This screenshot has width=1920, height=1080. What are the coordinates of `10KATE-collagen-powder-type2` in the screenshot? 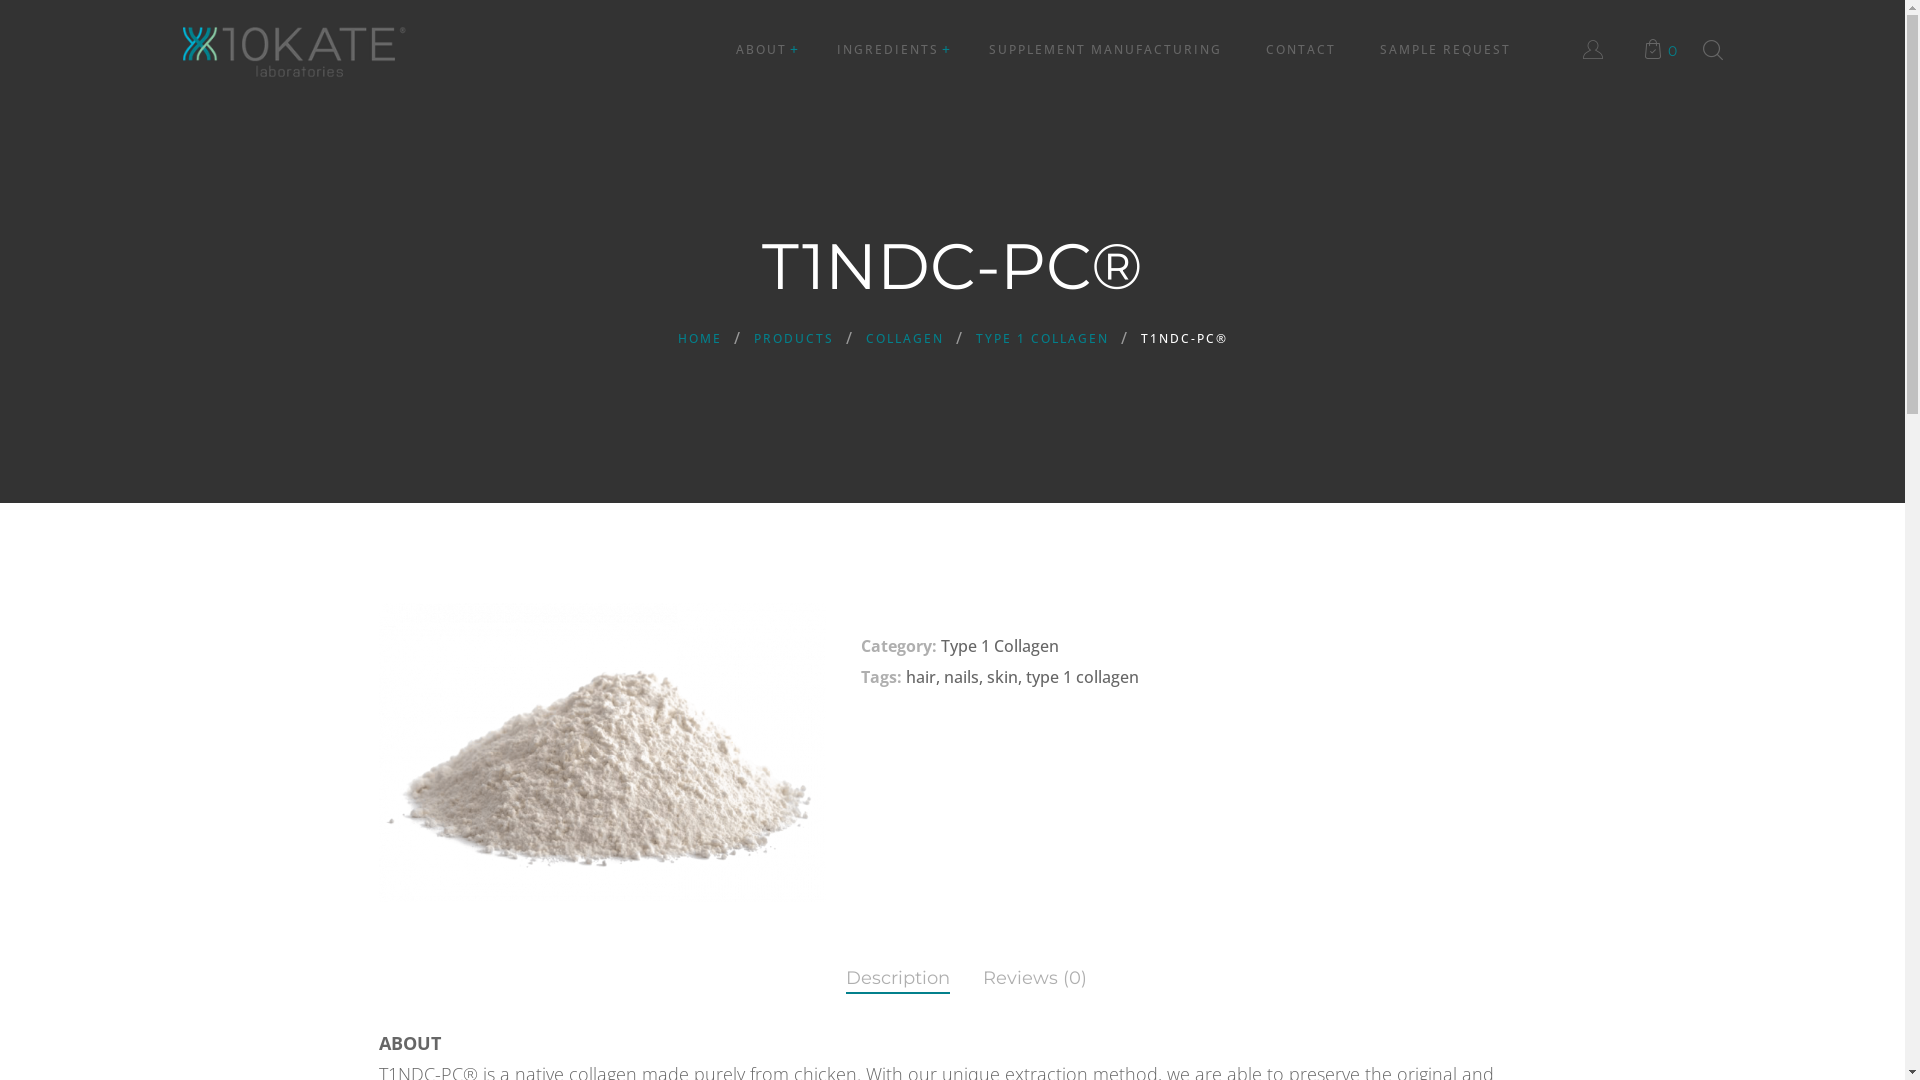 It's located at (603, 752).